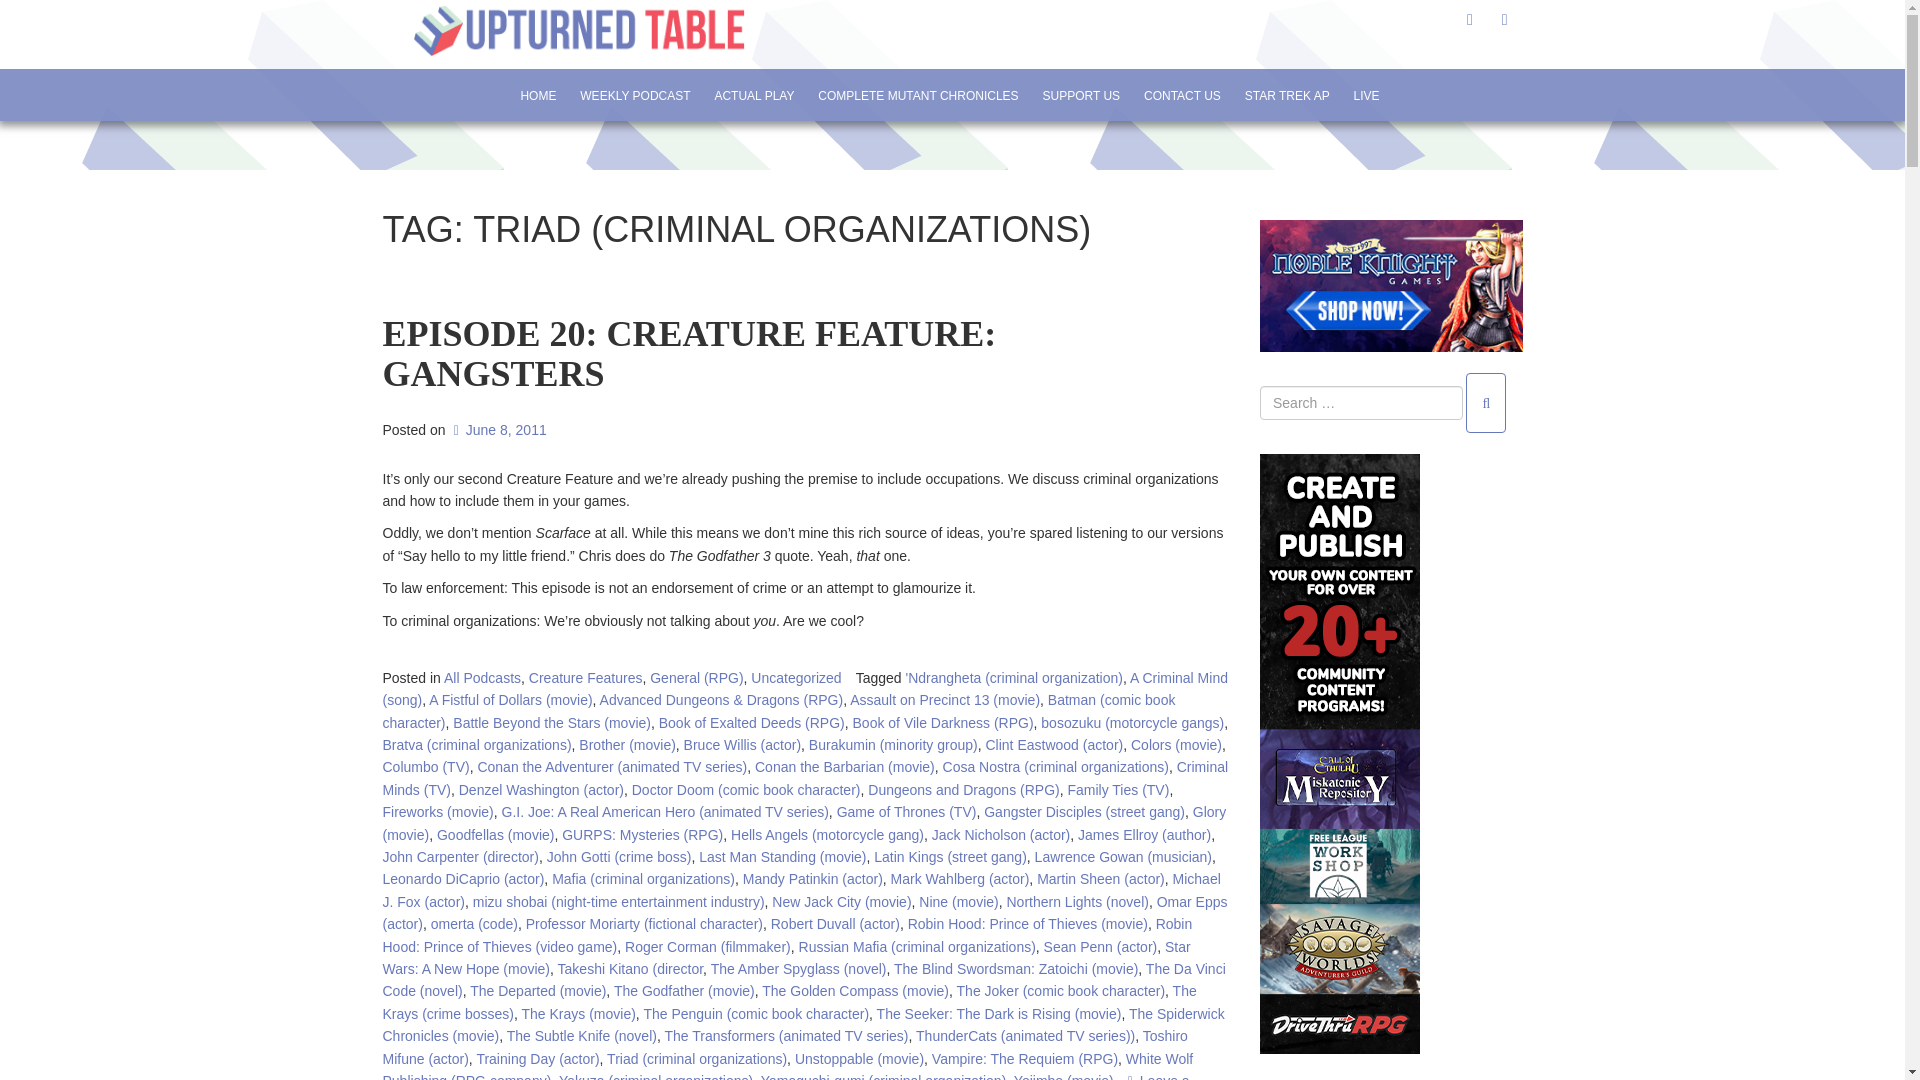 Image resolution: width=1920 pixels, height=1080 pixels. I want to click on TWITTER, so click(1470, 19).